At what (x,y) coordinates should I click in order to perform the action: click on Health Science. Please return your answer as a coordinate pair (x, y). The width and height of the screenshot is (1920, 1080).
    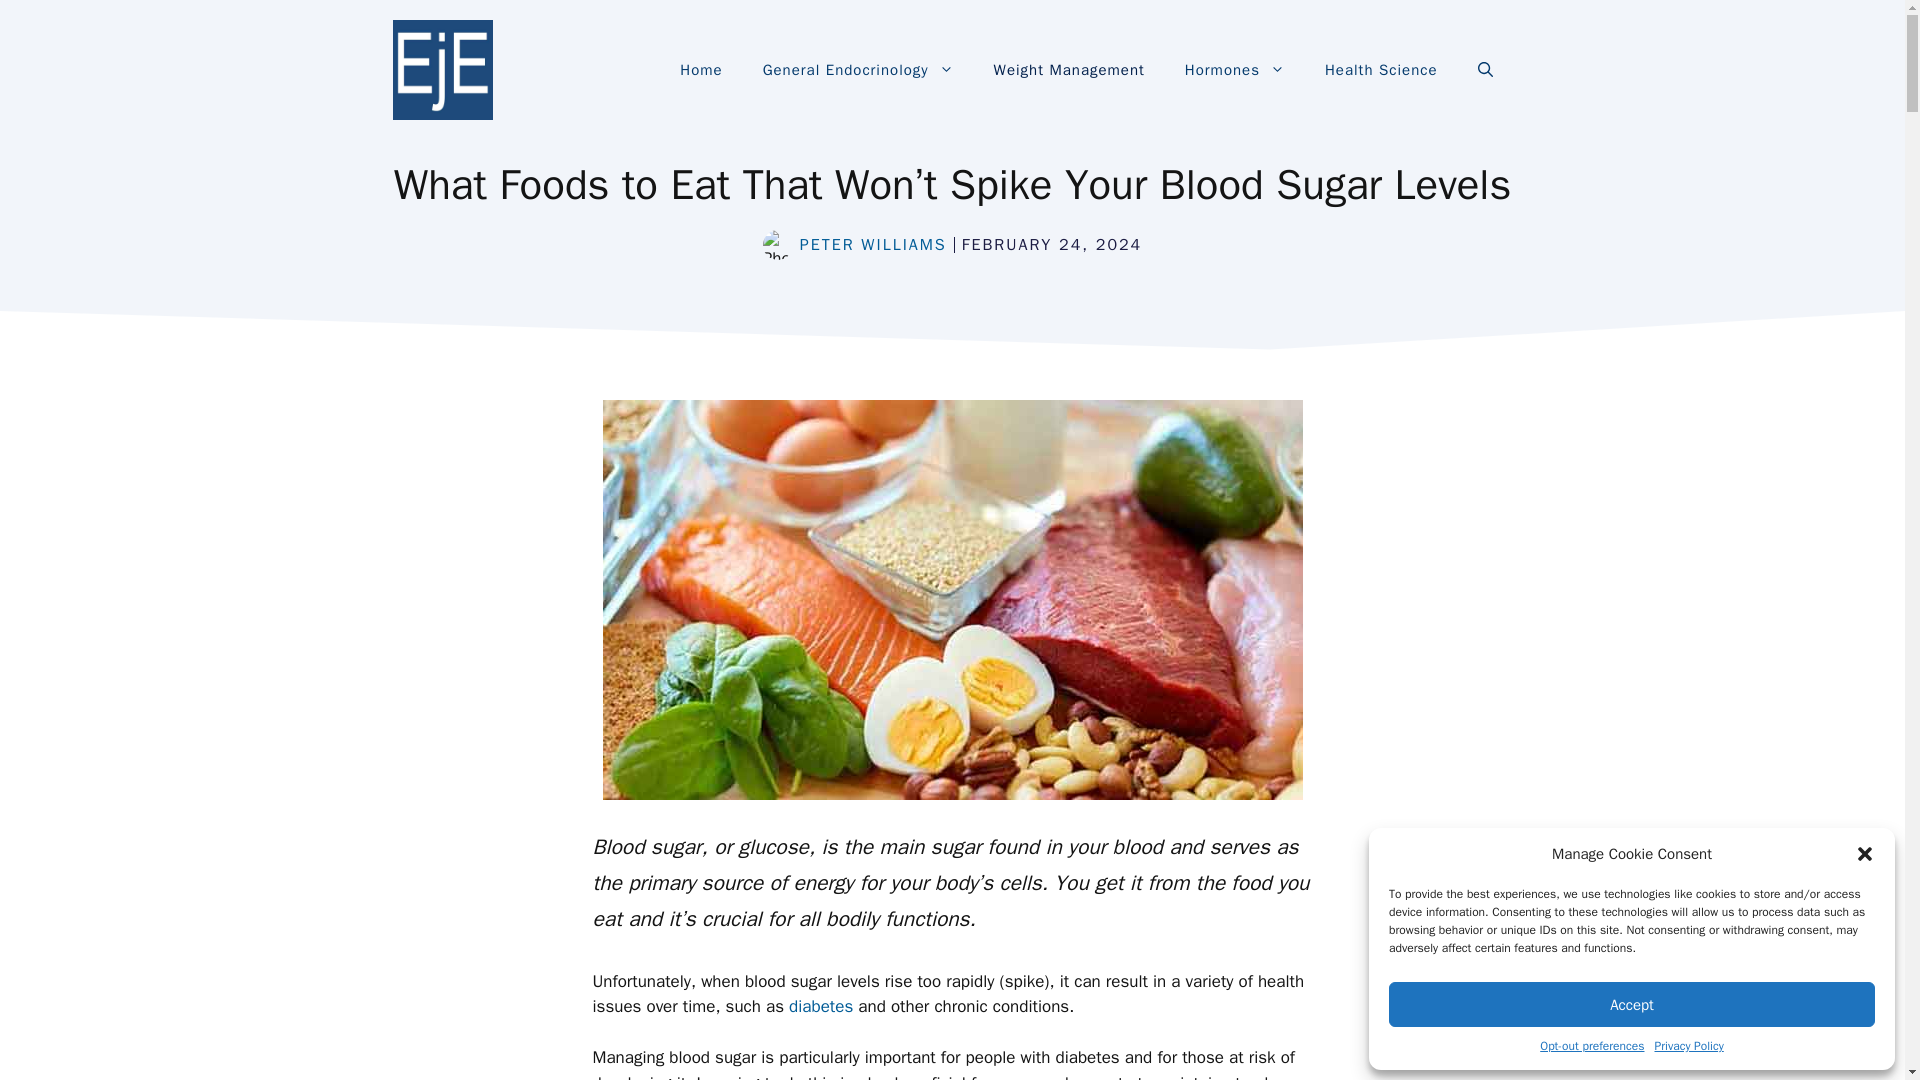
    Looking at the image, I should click on (1381, 70).